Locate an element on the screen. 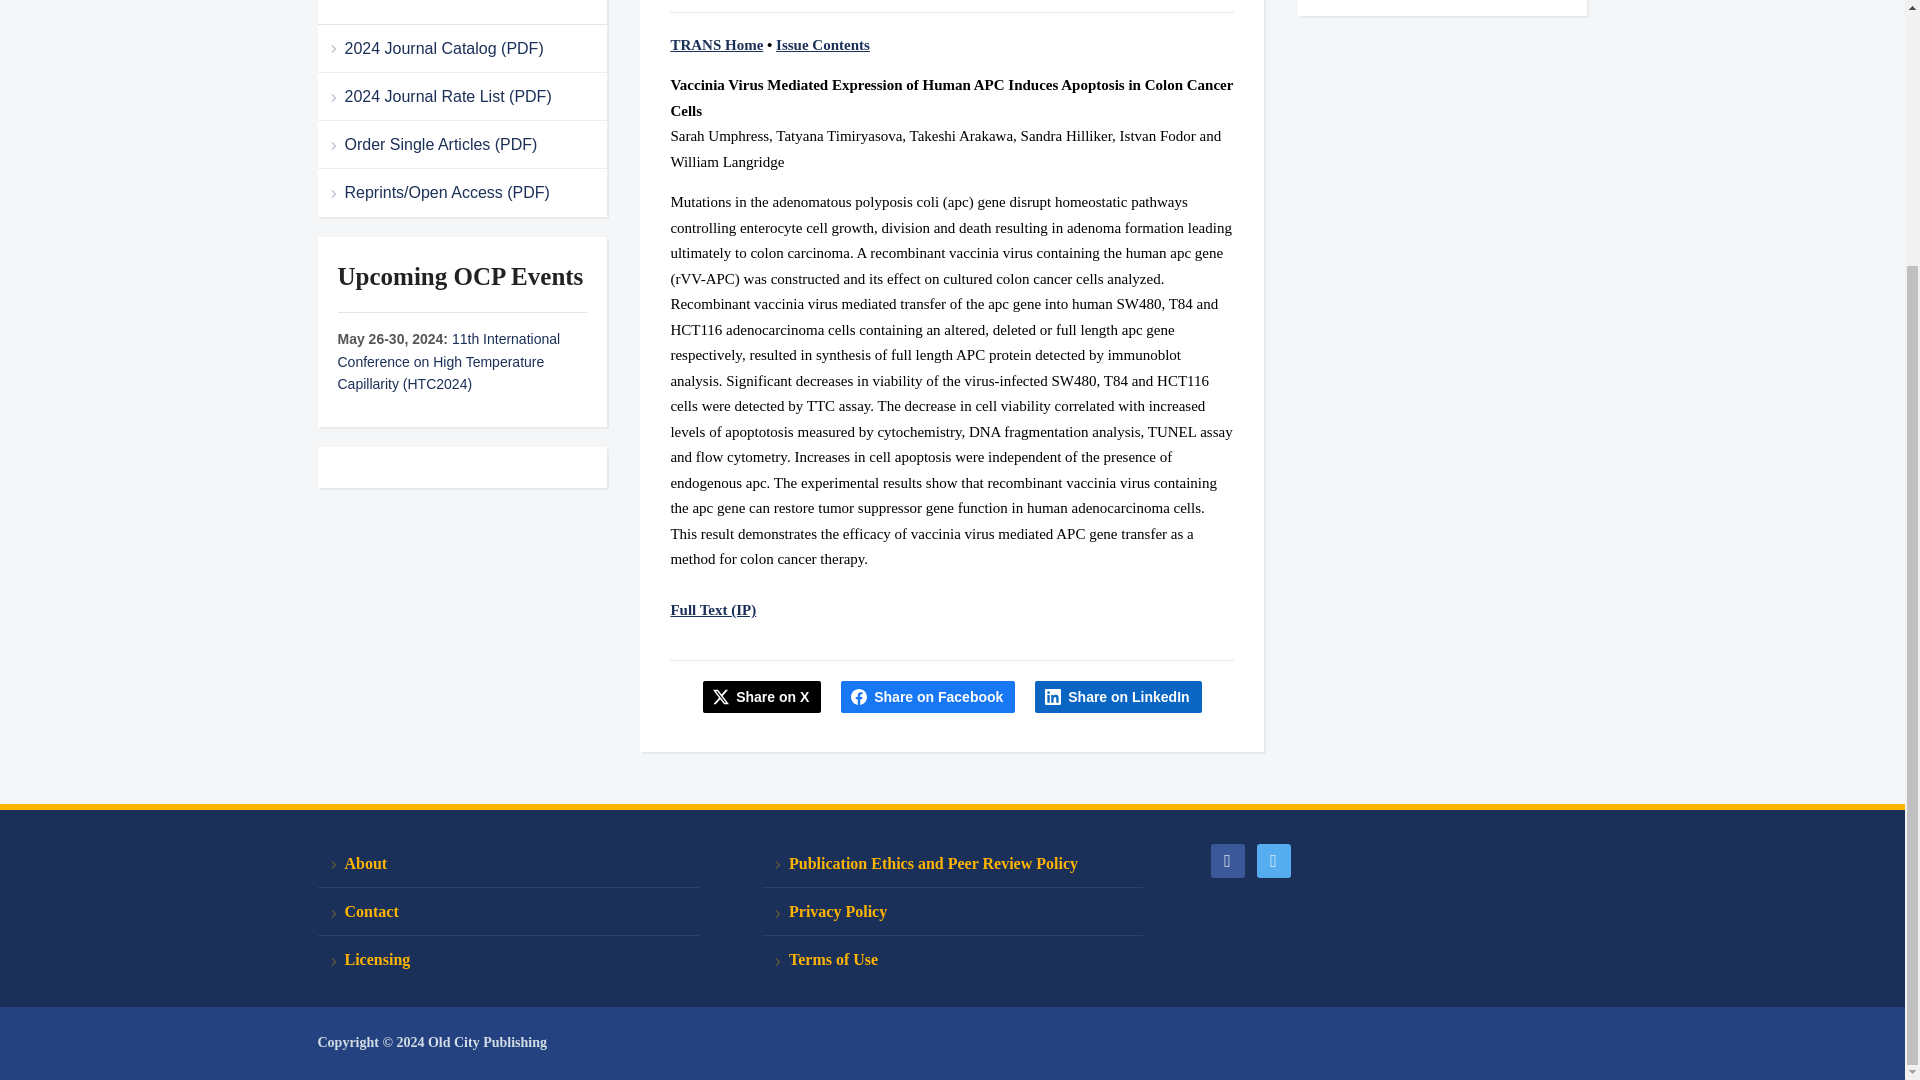 The height and width of the screenshot is (1080, 1920). TRANS Home is located at coordinates (716, 44).